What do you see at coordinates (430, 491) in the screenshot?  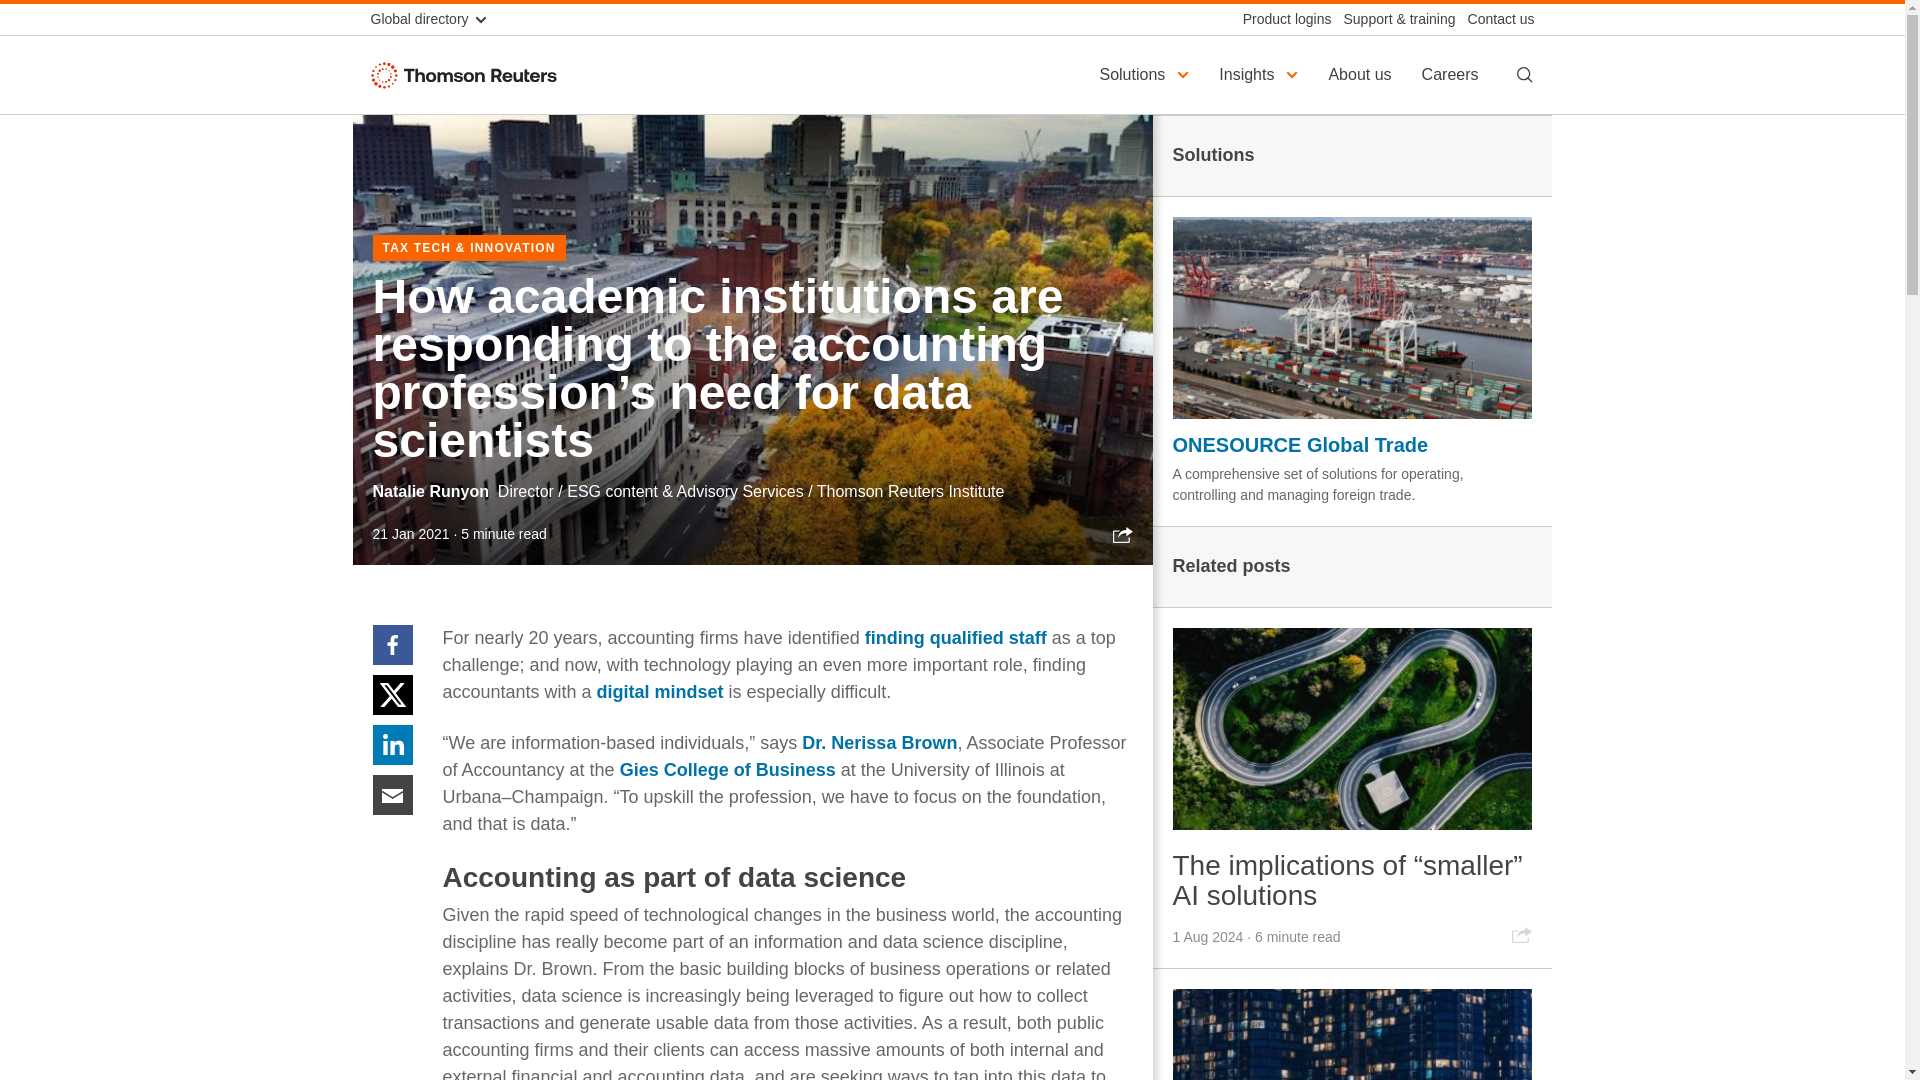 I see `Natalie Runyon` at bounding box center [430, 491].